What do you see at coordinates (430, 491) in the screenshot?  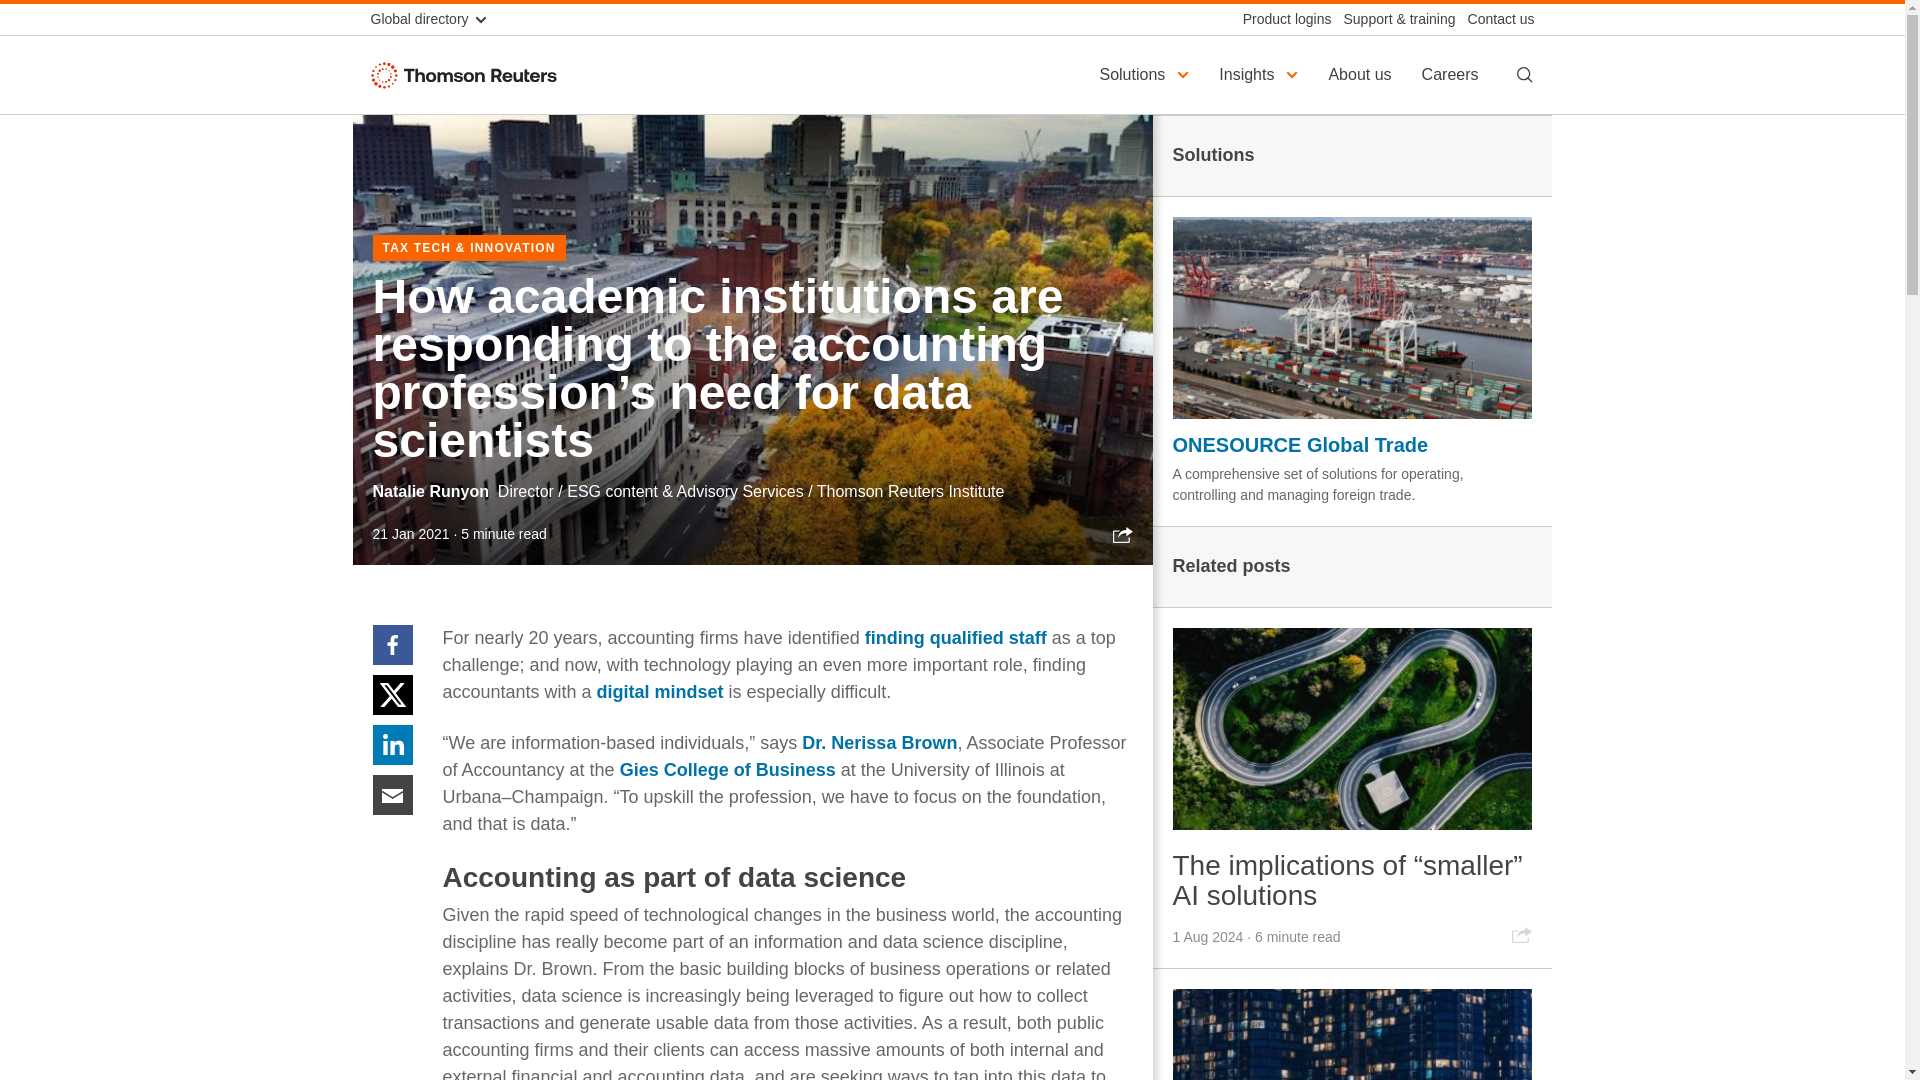 I see `Natalie Runyon` at bounding box center [430, 491].